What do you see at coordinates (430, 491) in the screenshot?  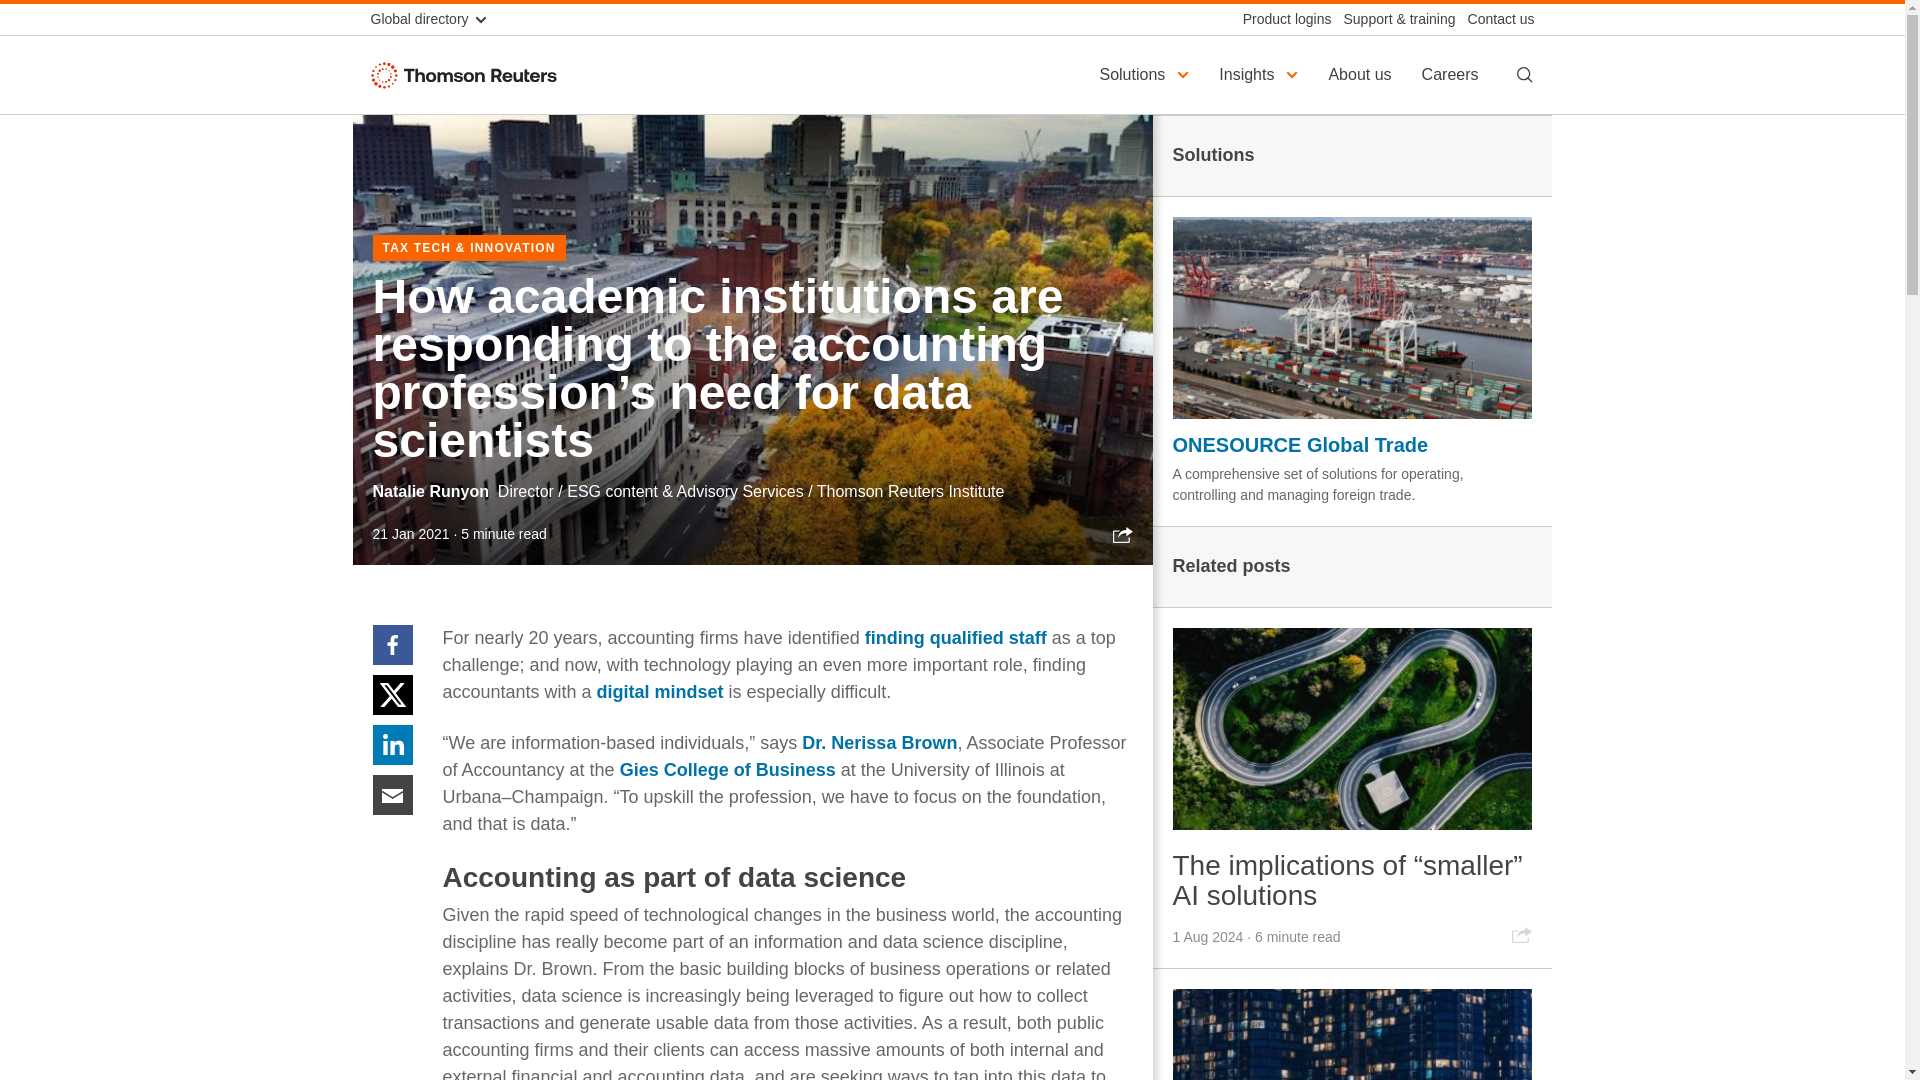 I see `Natalie Runyon` at bounding box center [430, 491].